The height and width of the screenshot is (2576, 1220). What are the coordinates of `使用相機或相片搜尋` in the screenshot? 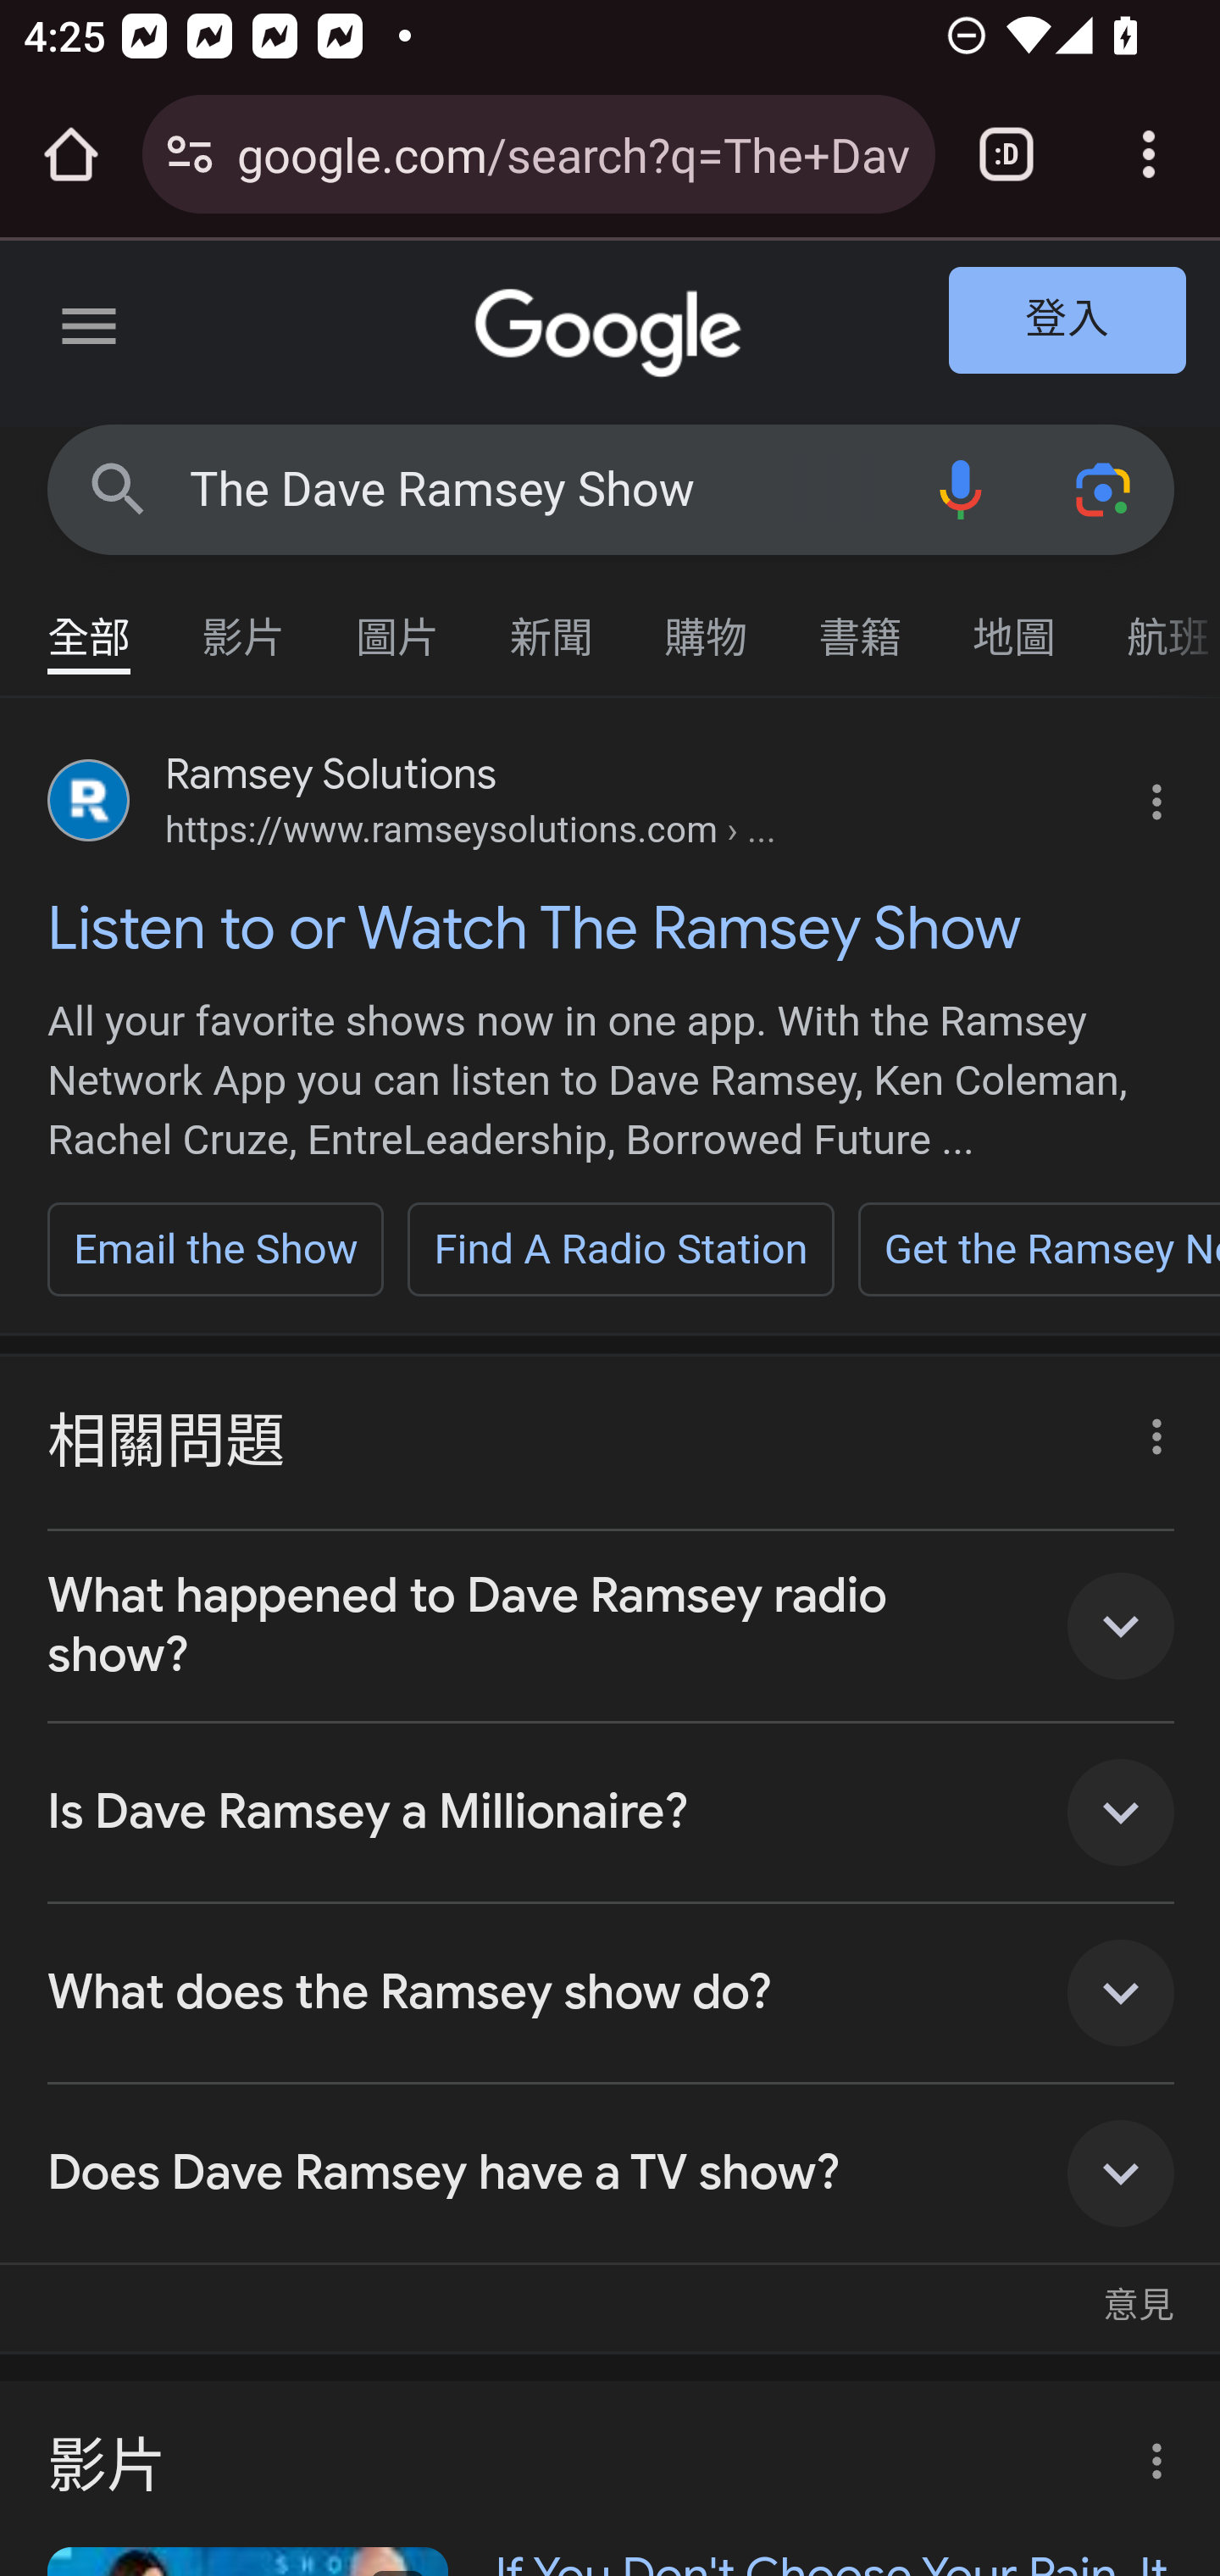 It's located at (1105, 488).